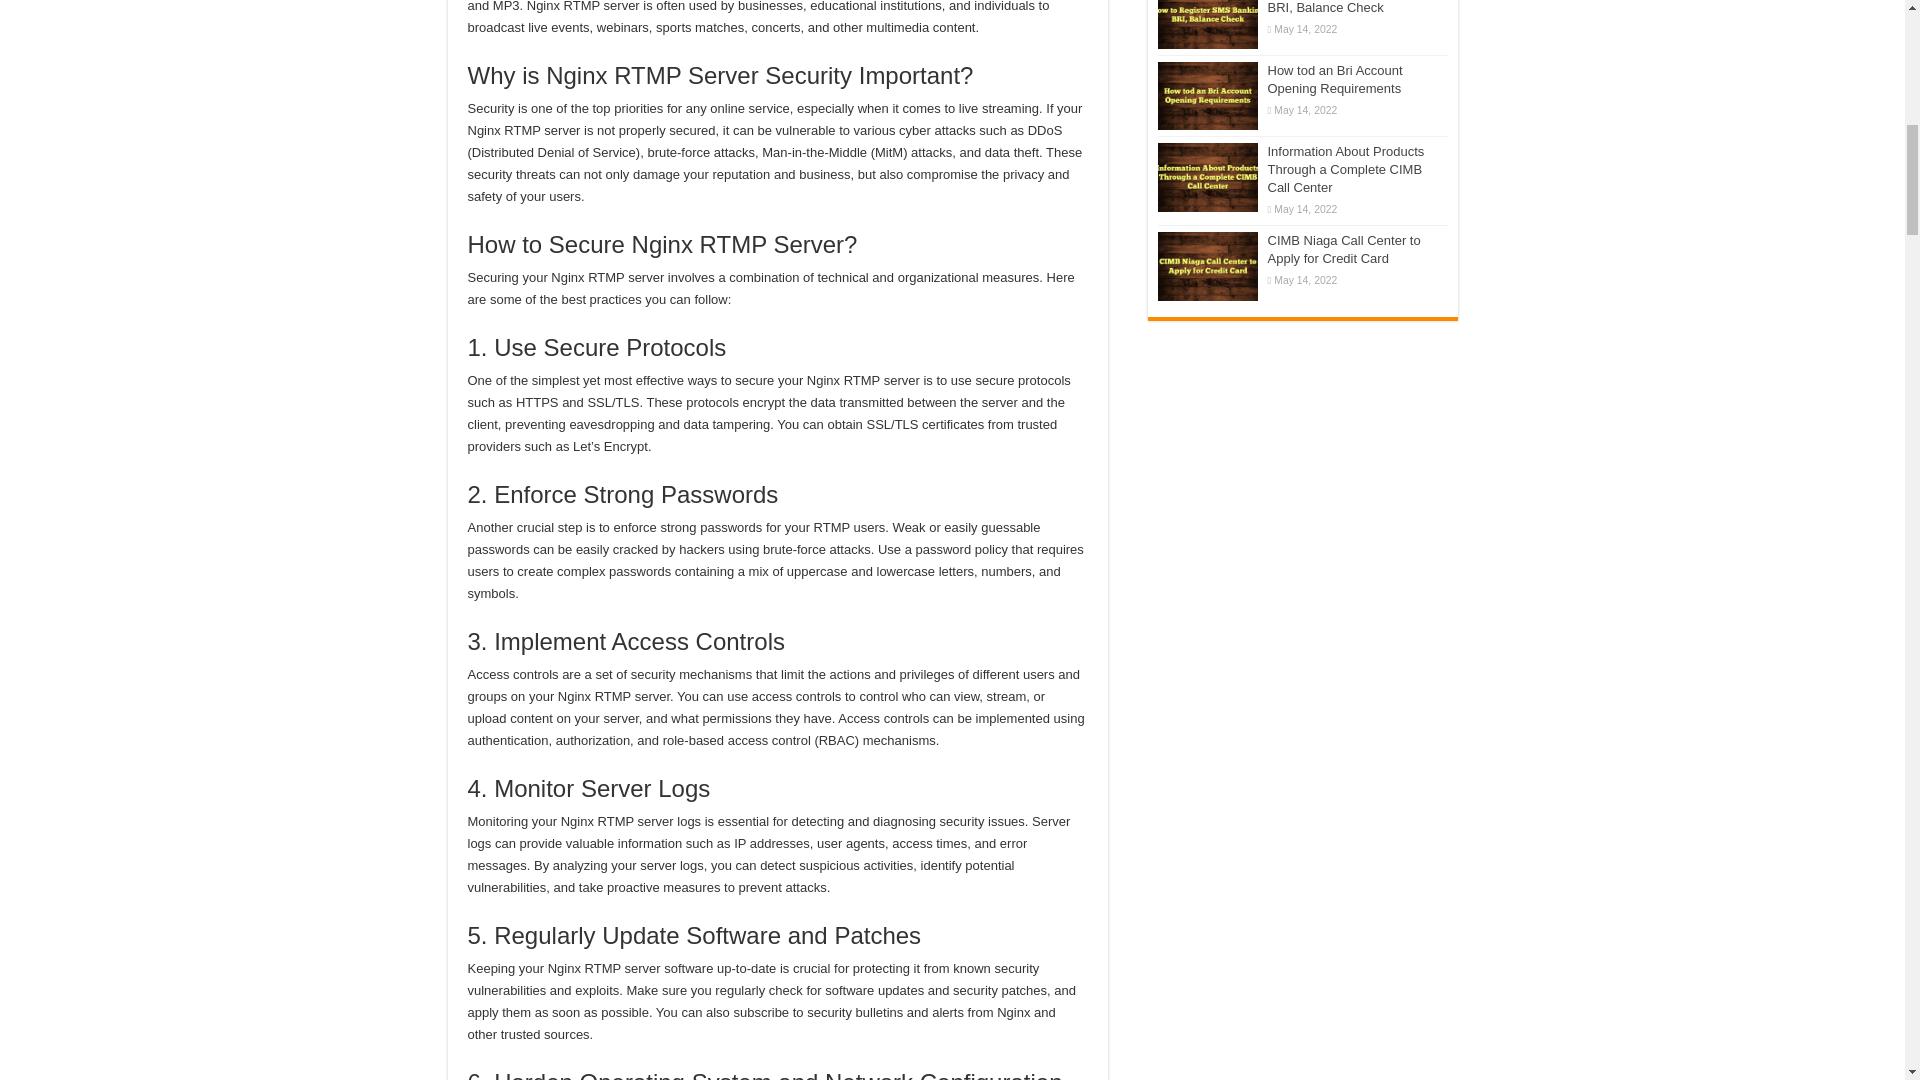 The height and width of the screenshot is (1080, 1920). I want to click on Advertisement, so click(1302, 456).